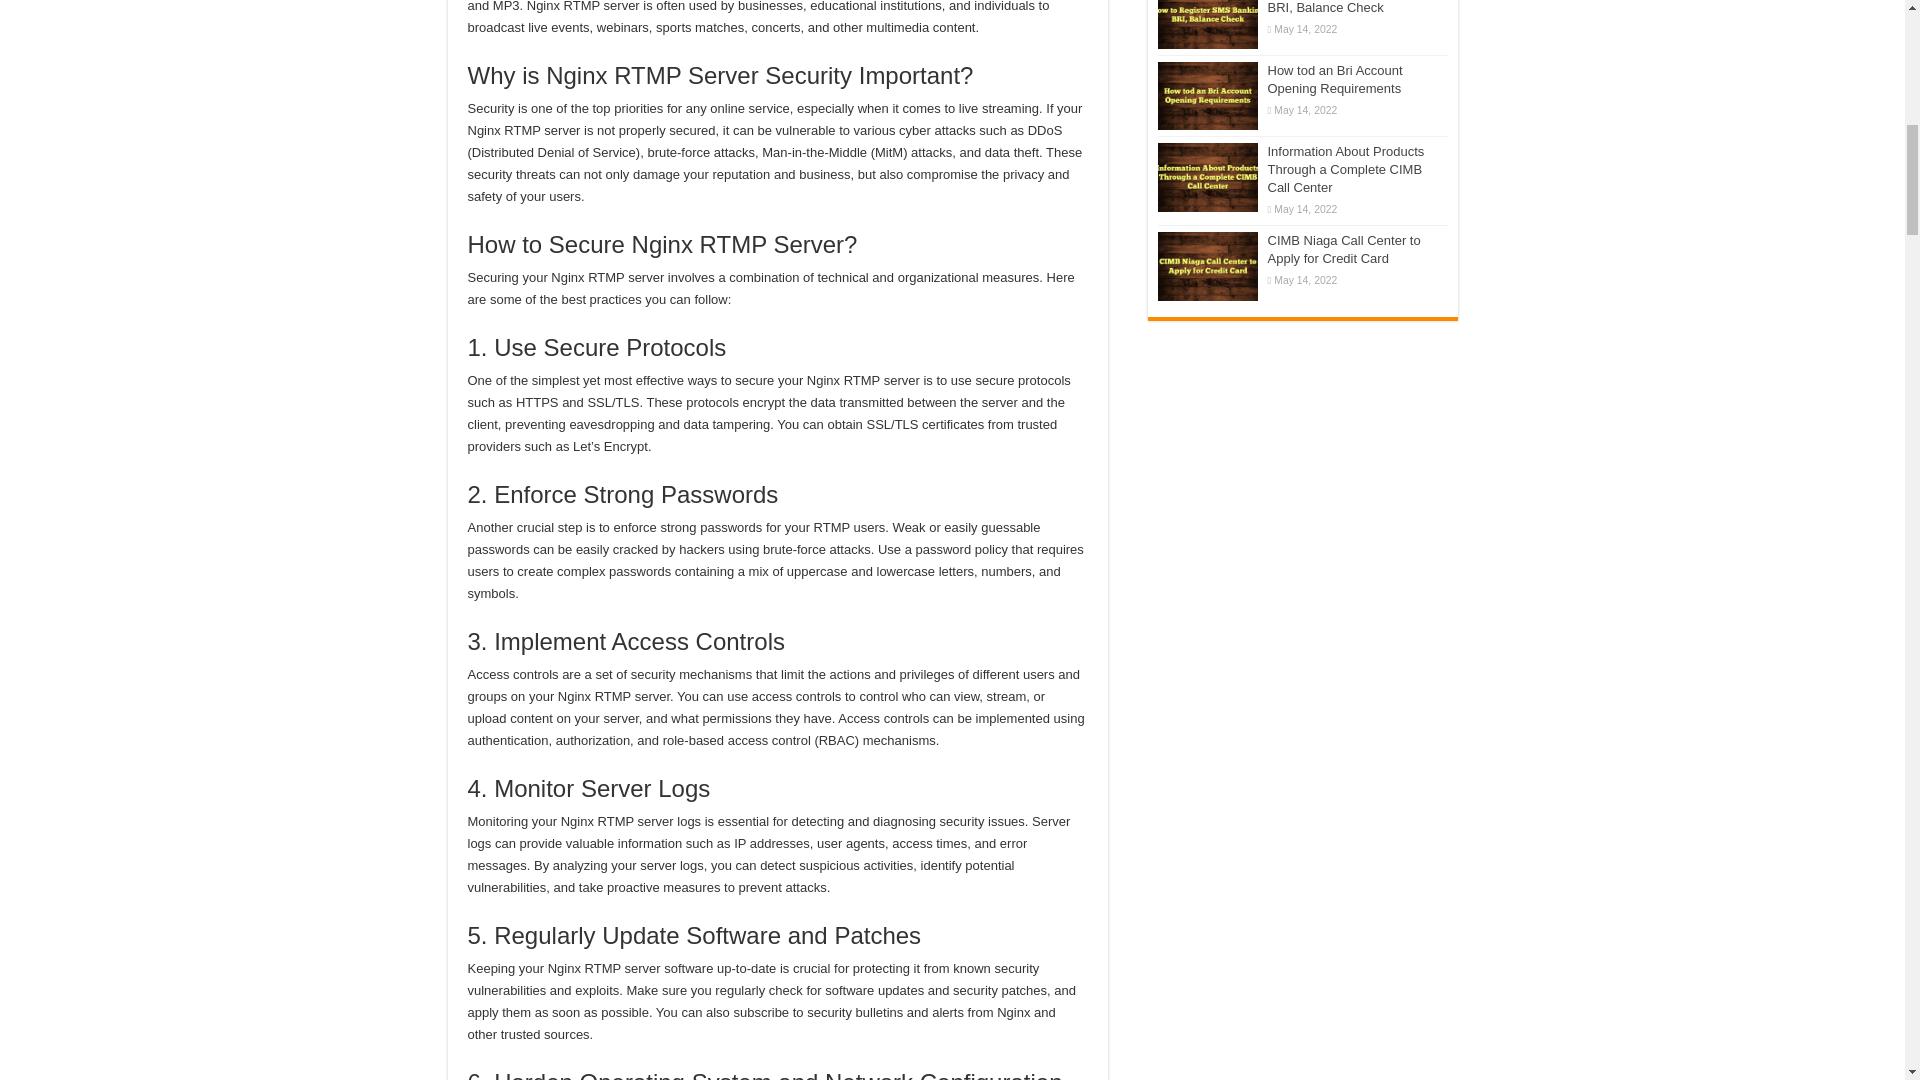 The height and width of the screenshot is (1080, 1920). I want to click on Advertisement, so click(1302, 456).